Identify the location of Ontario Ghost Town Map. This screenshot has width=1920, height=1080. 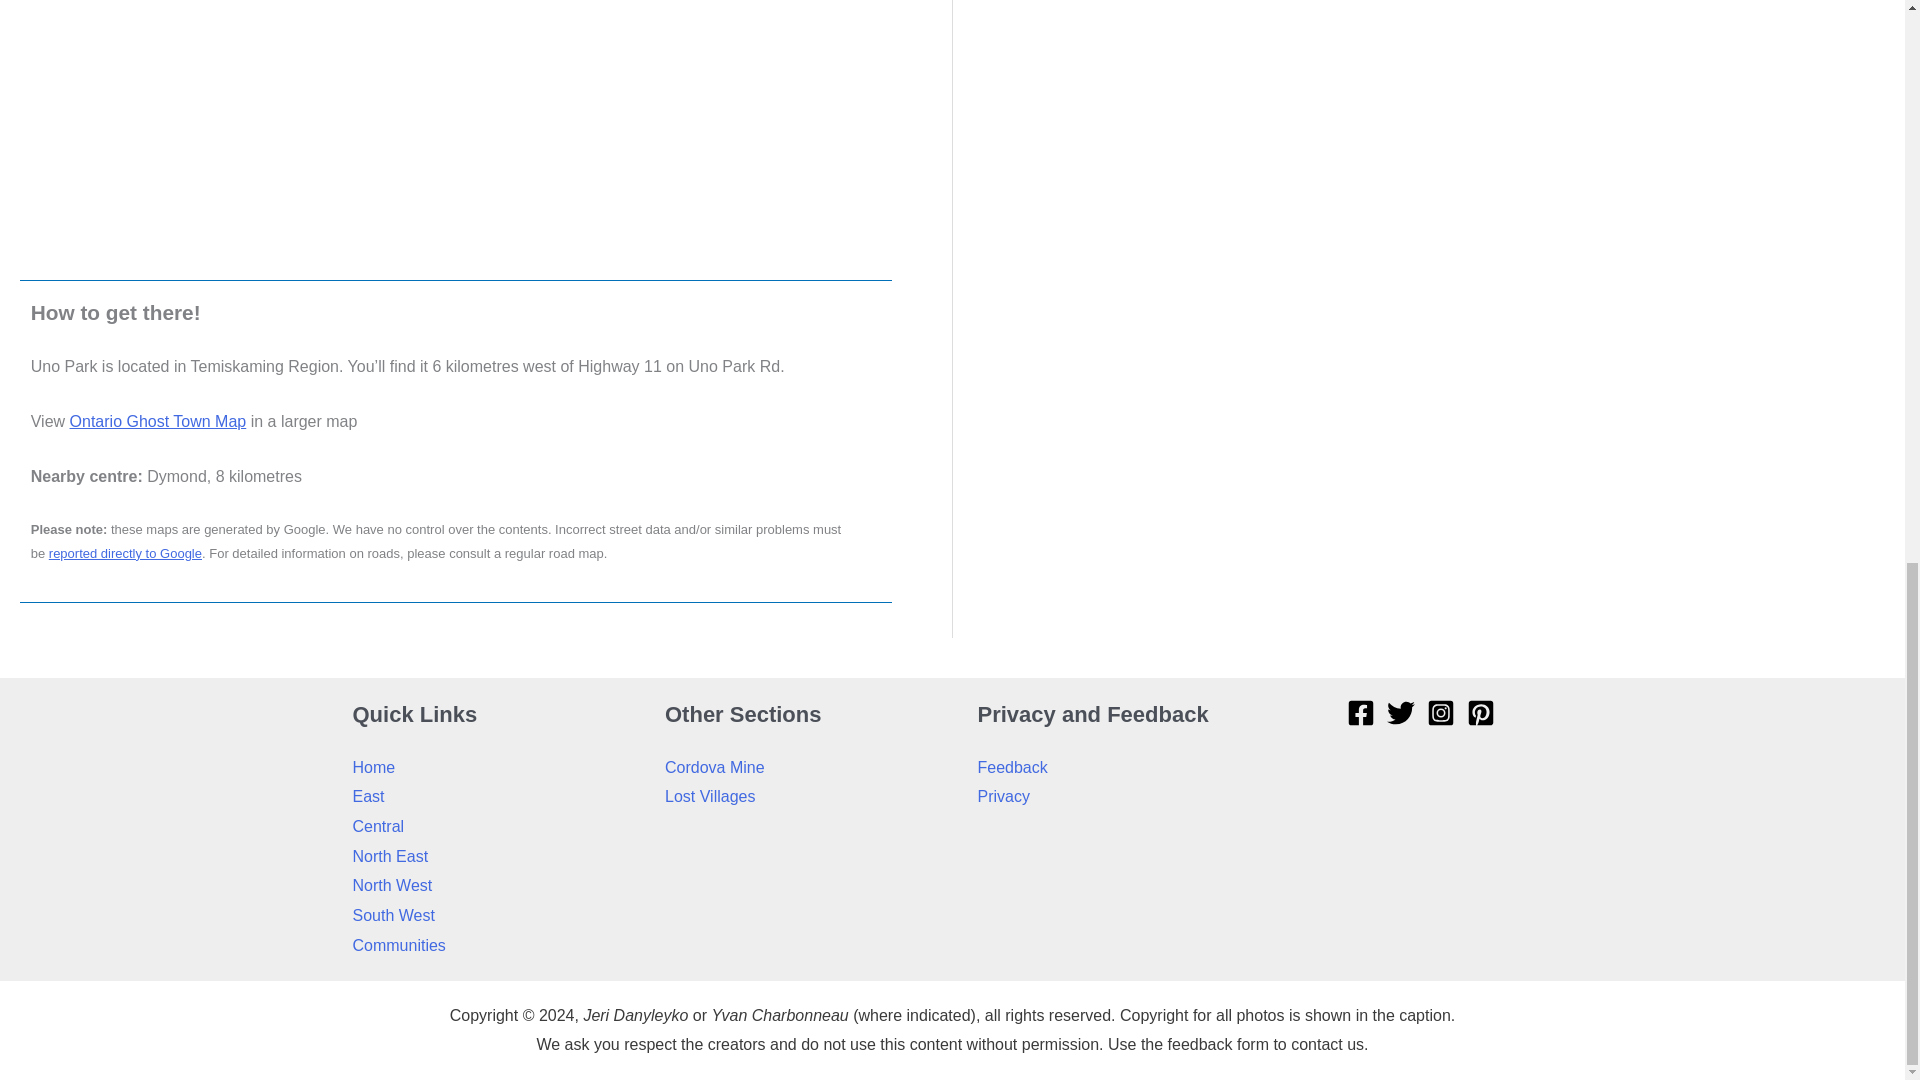
(158, 420).